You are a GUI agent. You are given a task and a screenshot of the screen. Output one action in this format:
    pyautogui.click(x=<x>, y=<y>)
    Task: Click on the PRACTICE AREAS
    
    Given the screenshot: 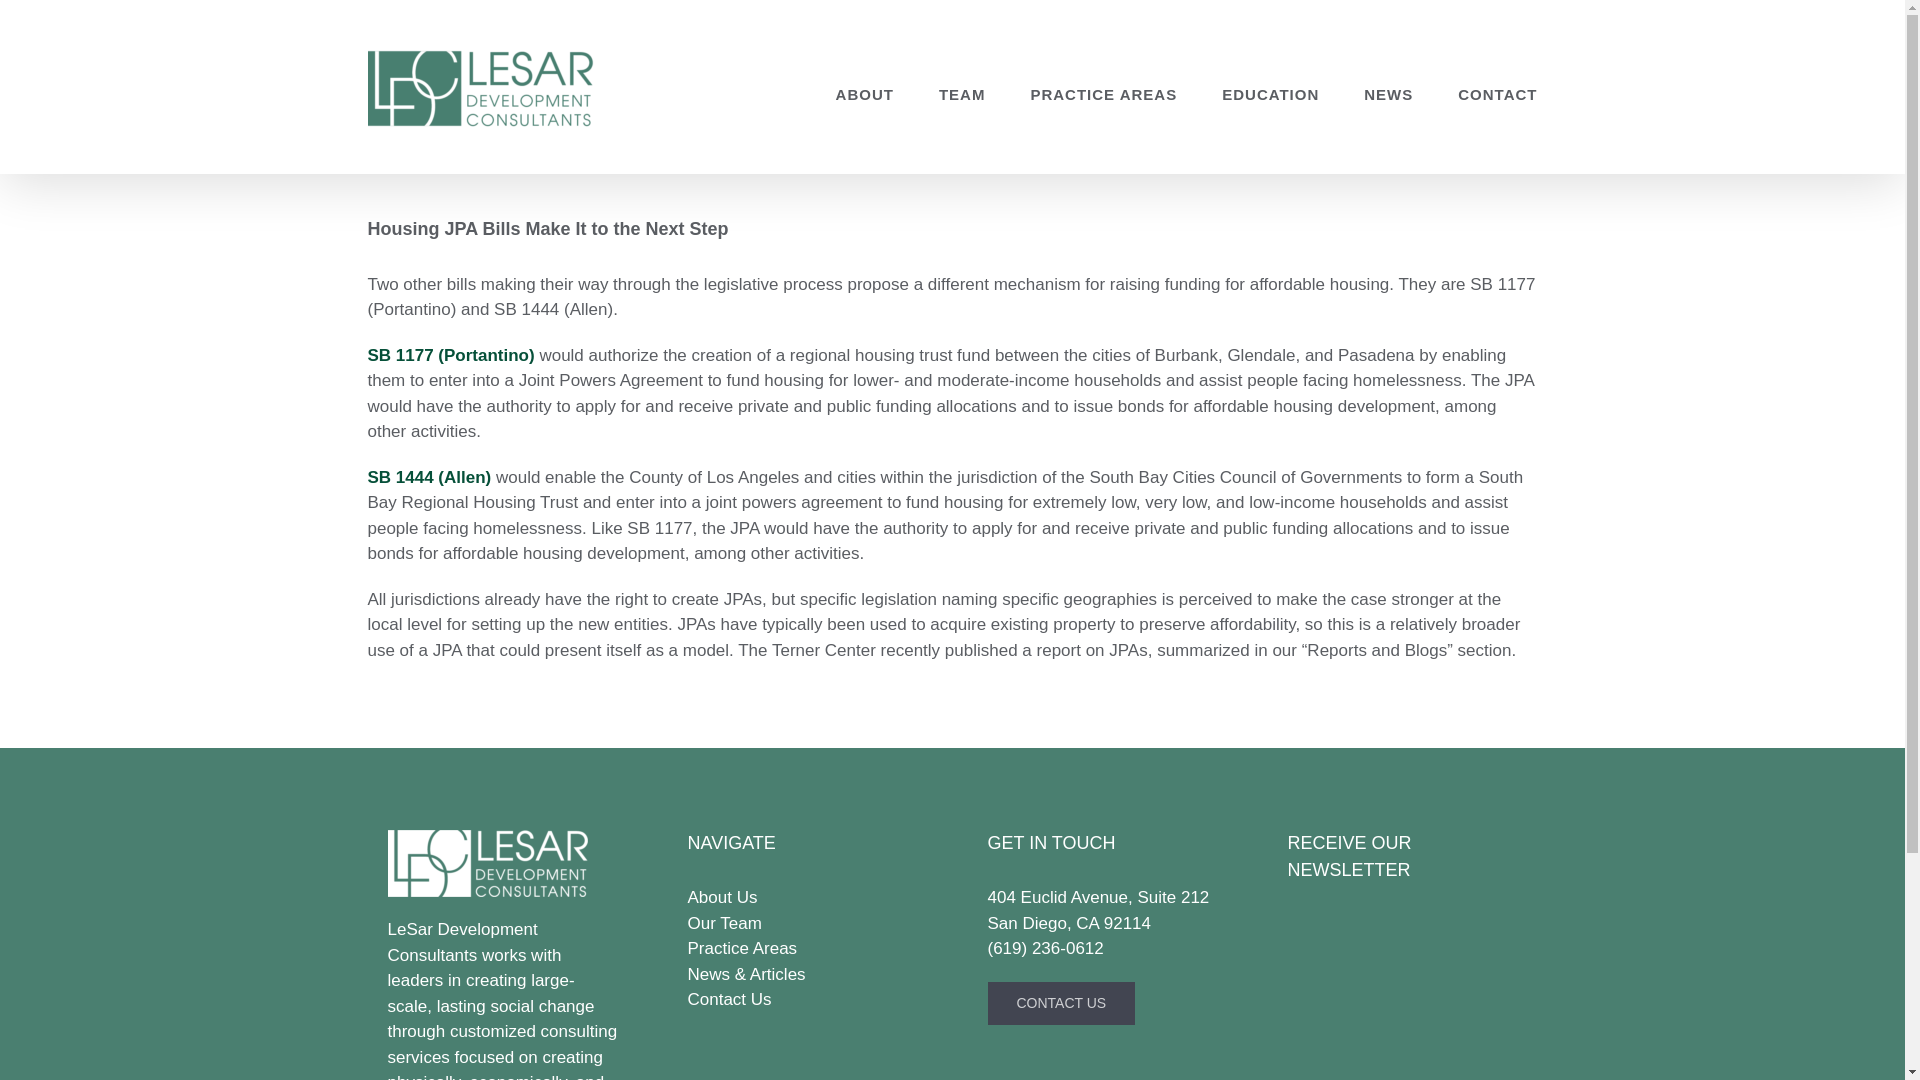 What is the action you would take?
    pyautogui.click(x=1102, y=94)
    